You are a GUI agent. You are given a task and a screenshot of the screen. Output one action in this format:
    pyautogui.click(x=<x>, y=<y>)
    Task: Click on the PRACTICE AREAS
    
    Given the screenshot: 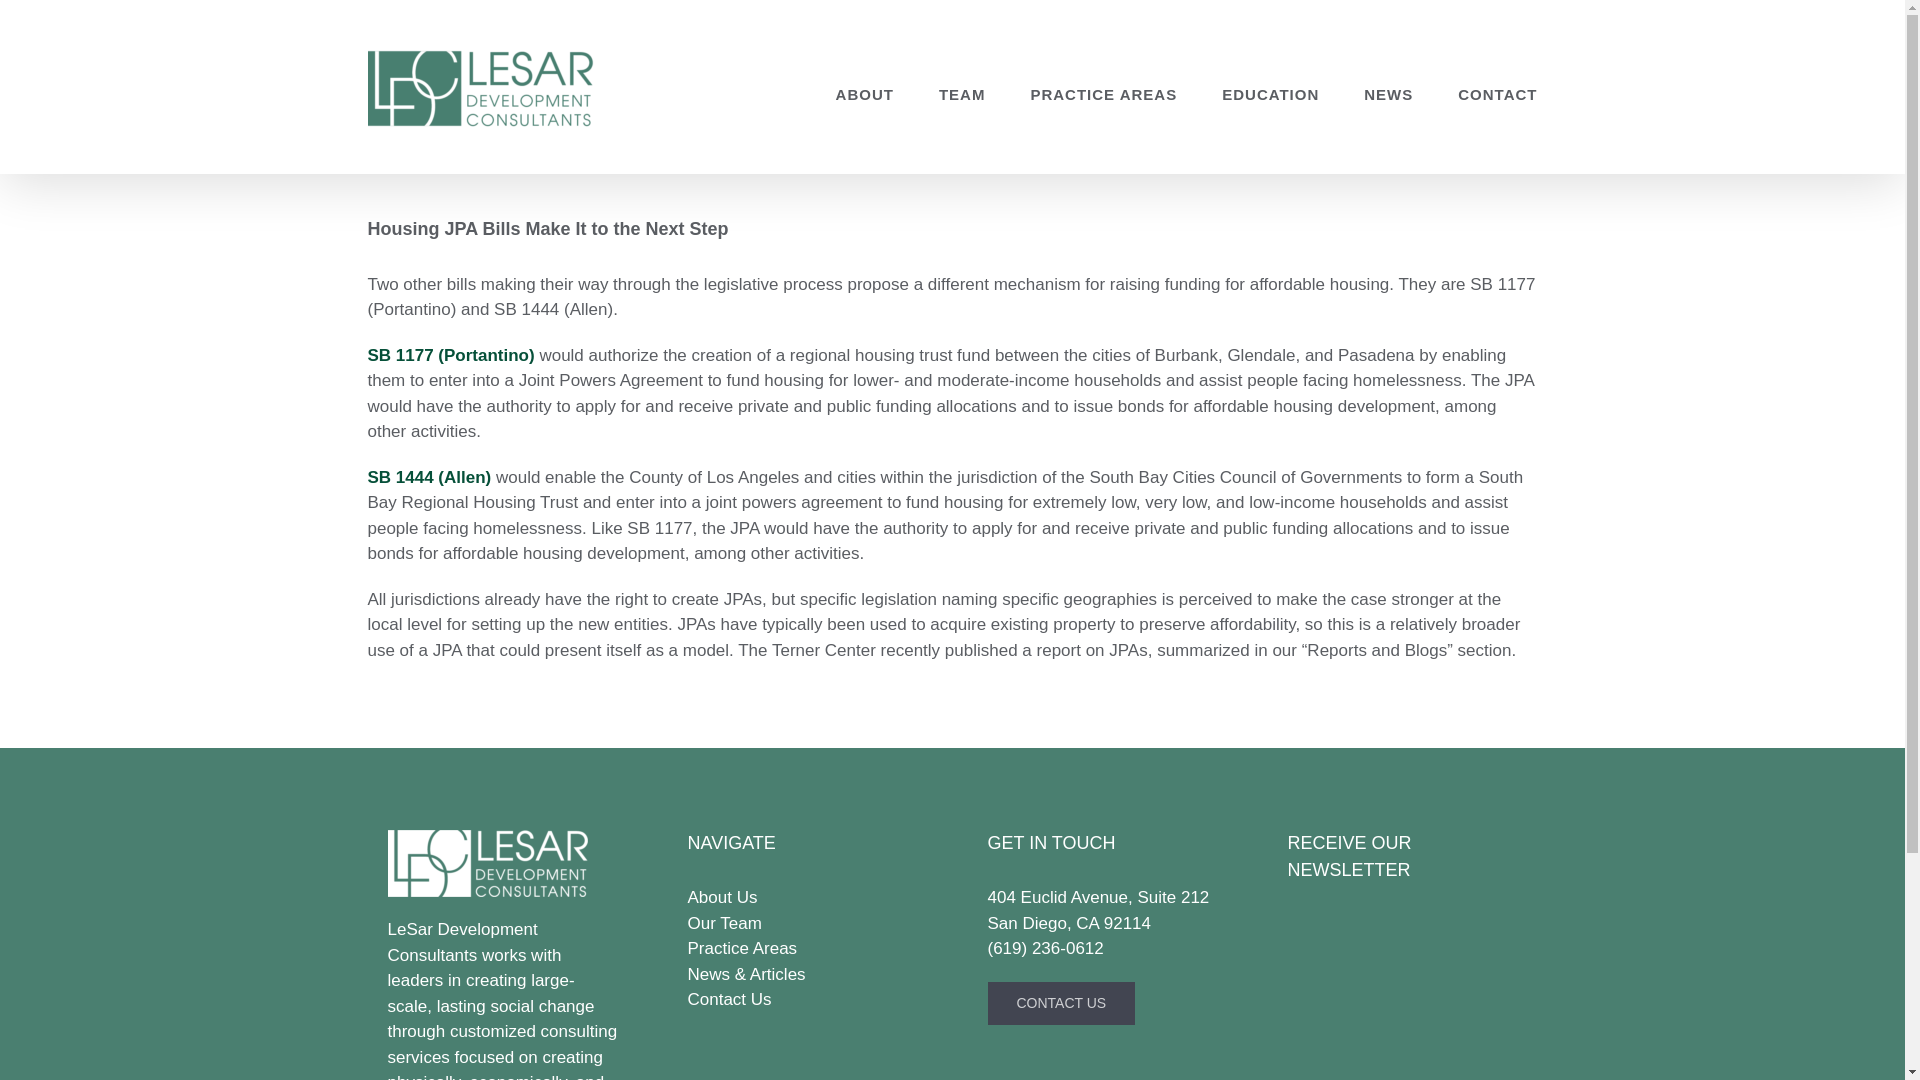 What is the action you would take?
    pyautogui.click(x=1102, y=94)
    